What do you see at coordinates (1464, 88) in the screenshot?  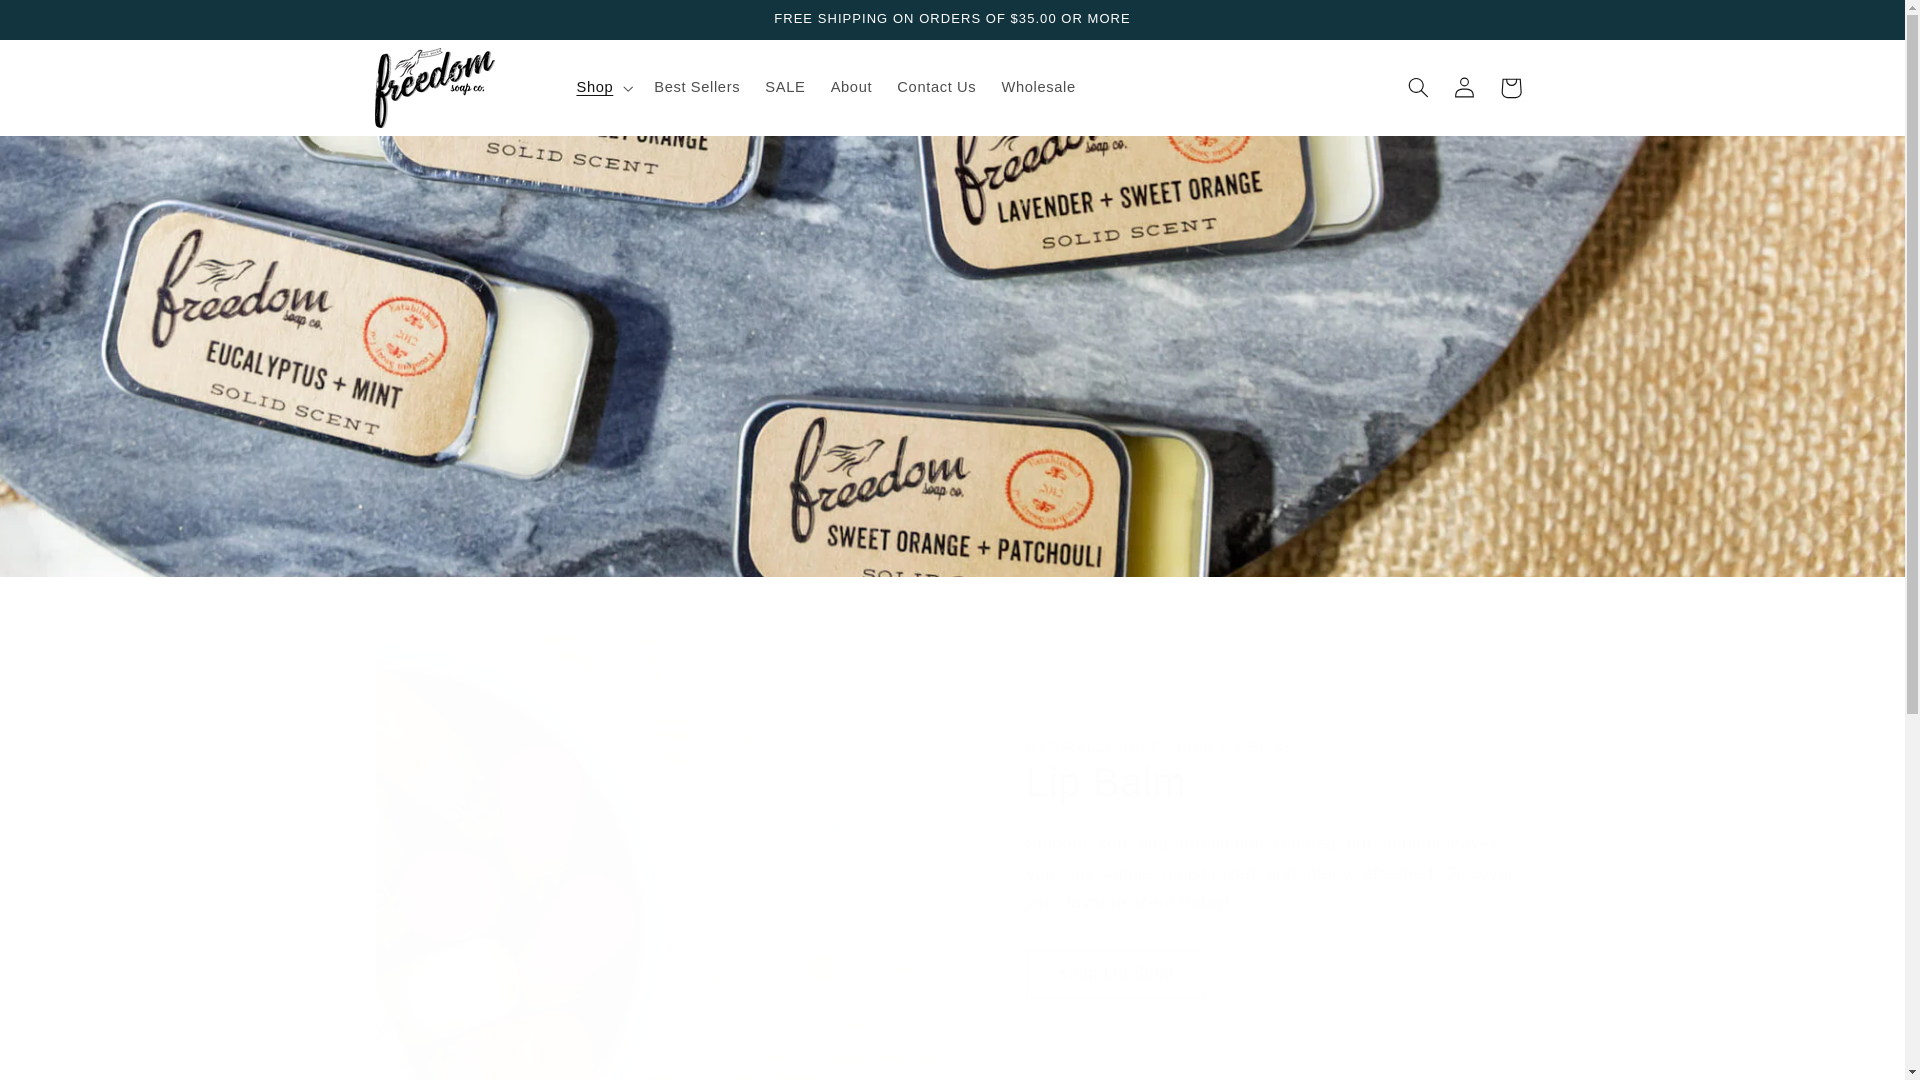 I see `Log in` at bounding box center [1464, 88].